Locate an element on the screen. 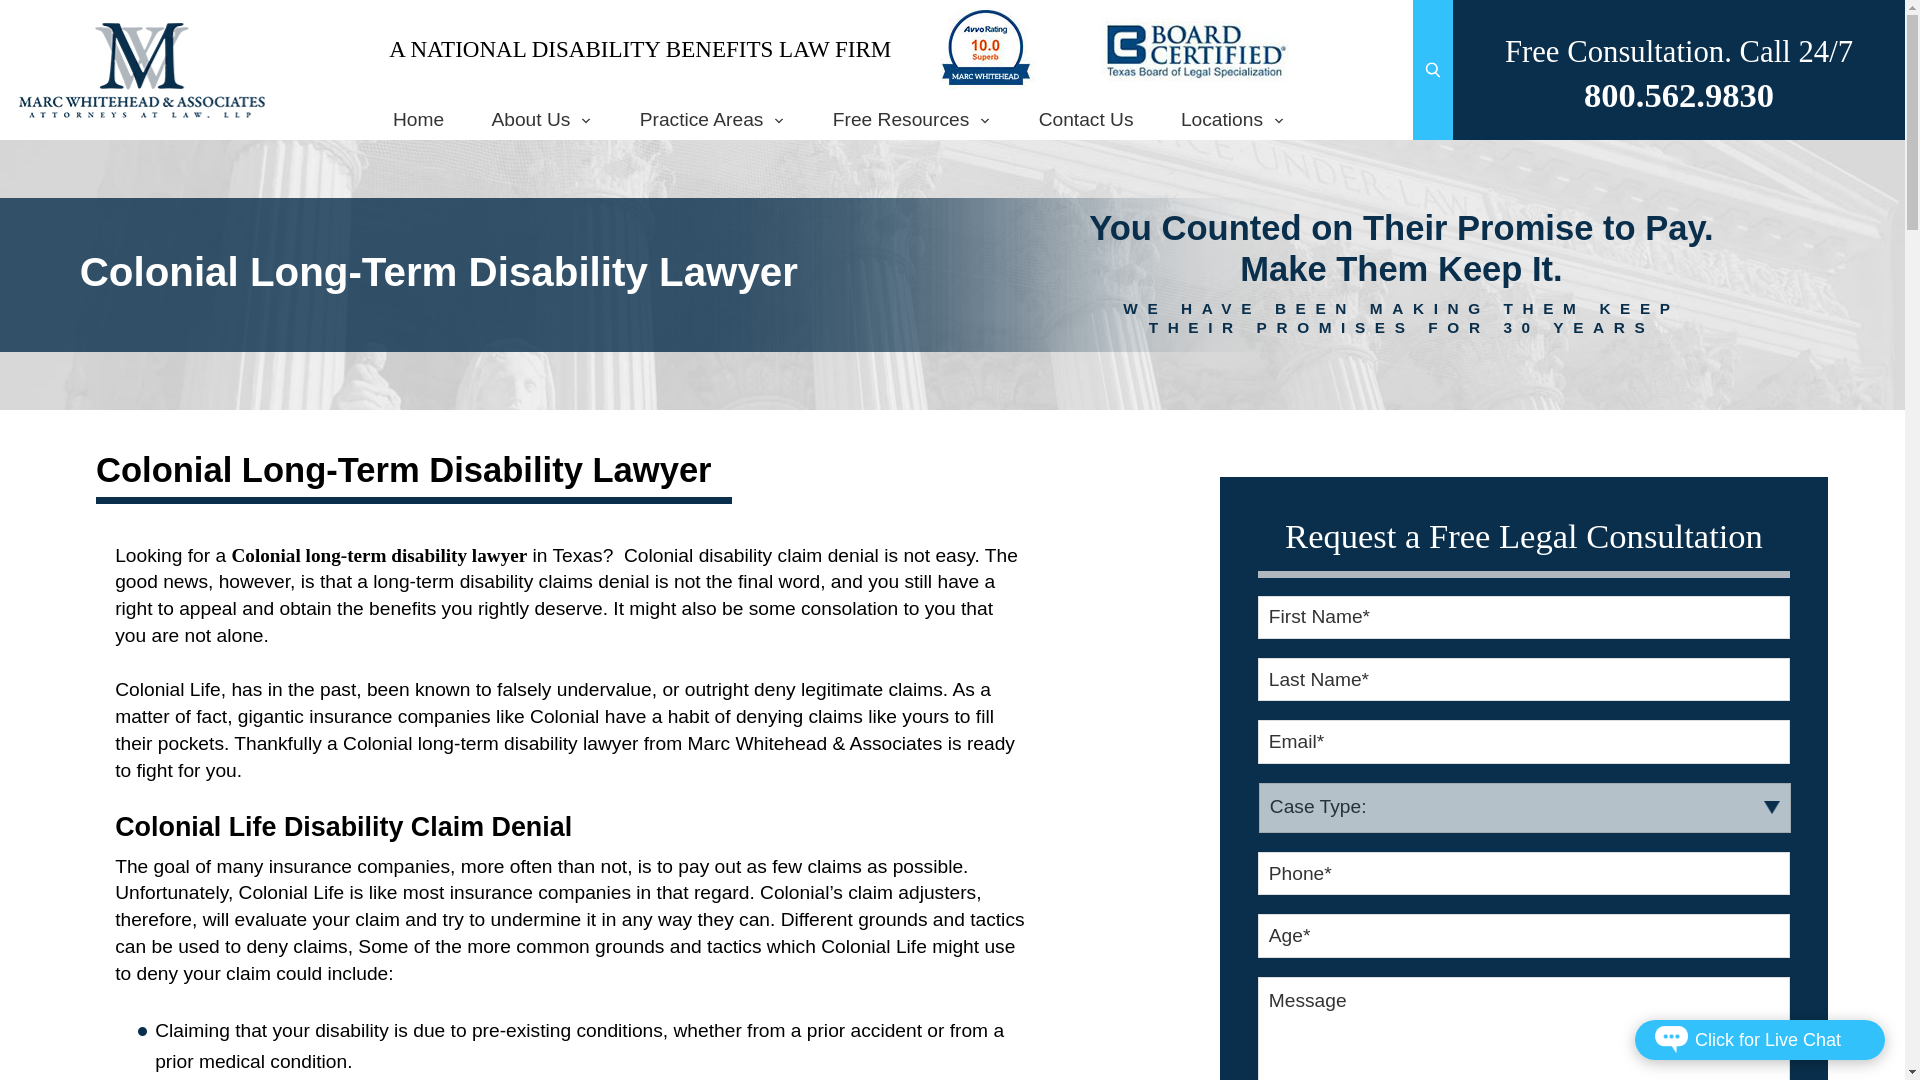 This screenshot has width=1920, height=1080. Disability Denials is located at coordinates (142, 80).